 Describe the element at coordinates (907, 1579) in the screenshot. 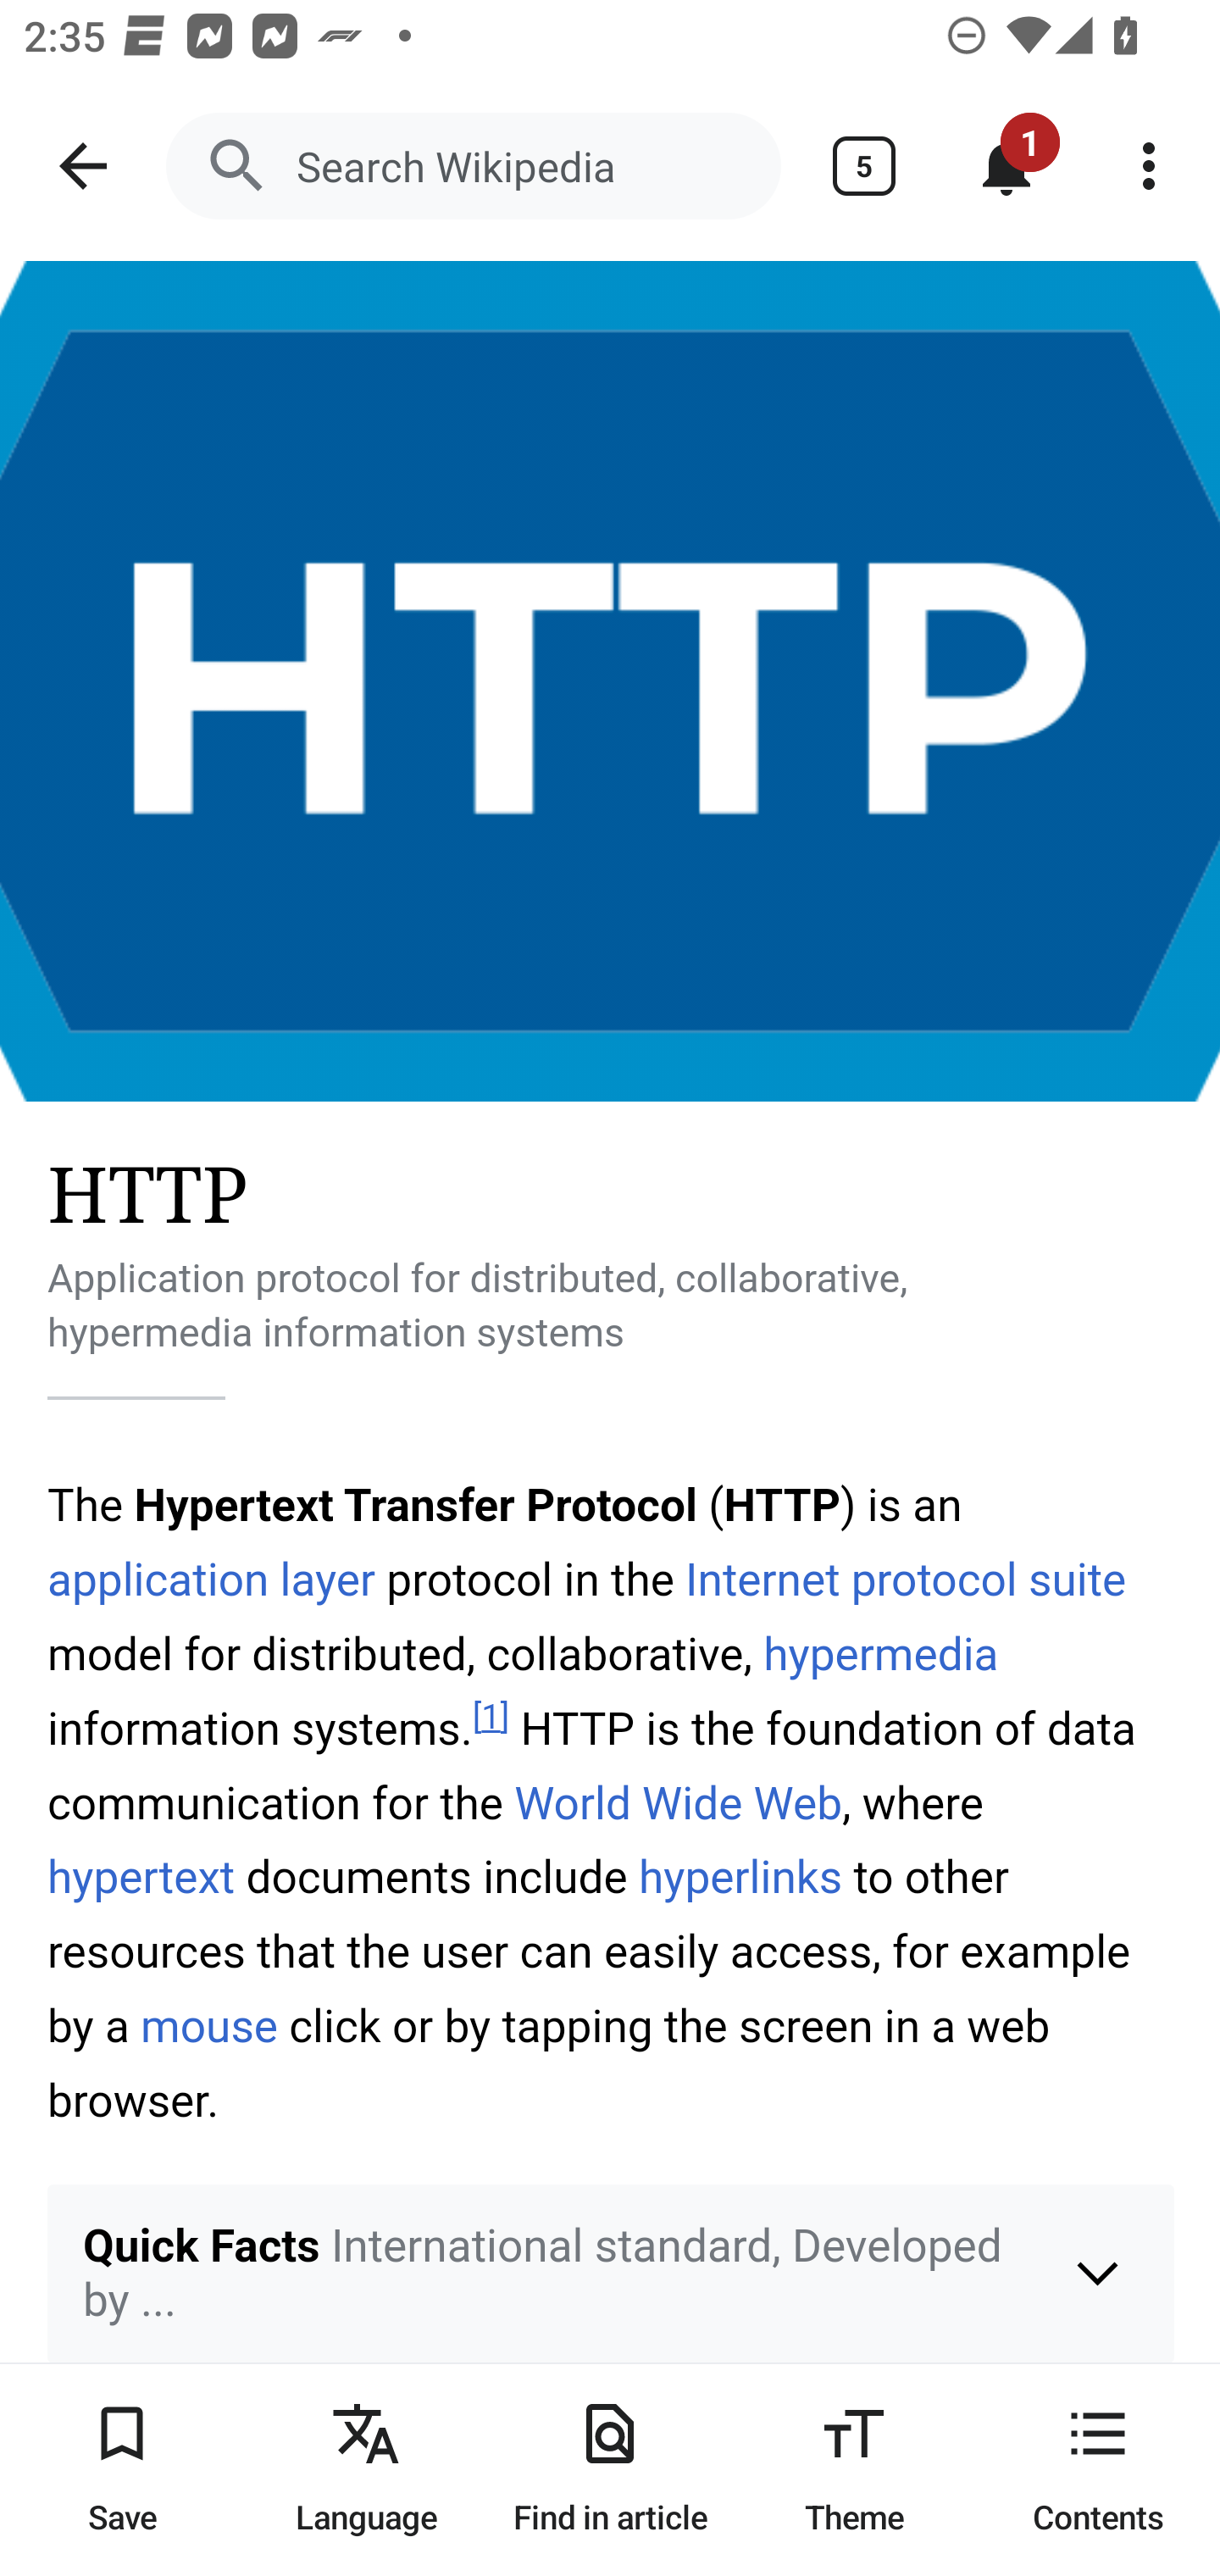

I see `Internet protocol suite` at that location.